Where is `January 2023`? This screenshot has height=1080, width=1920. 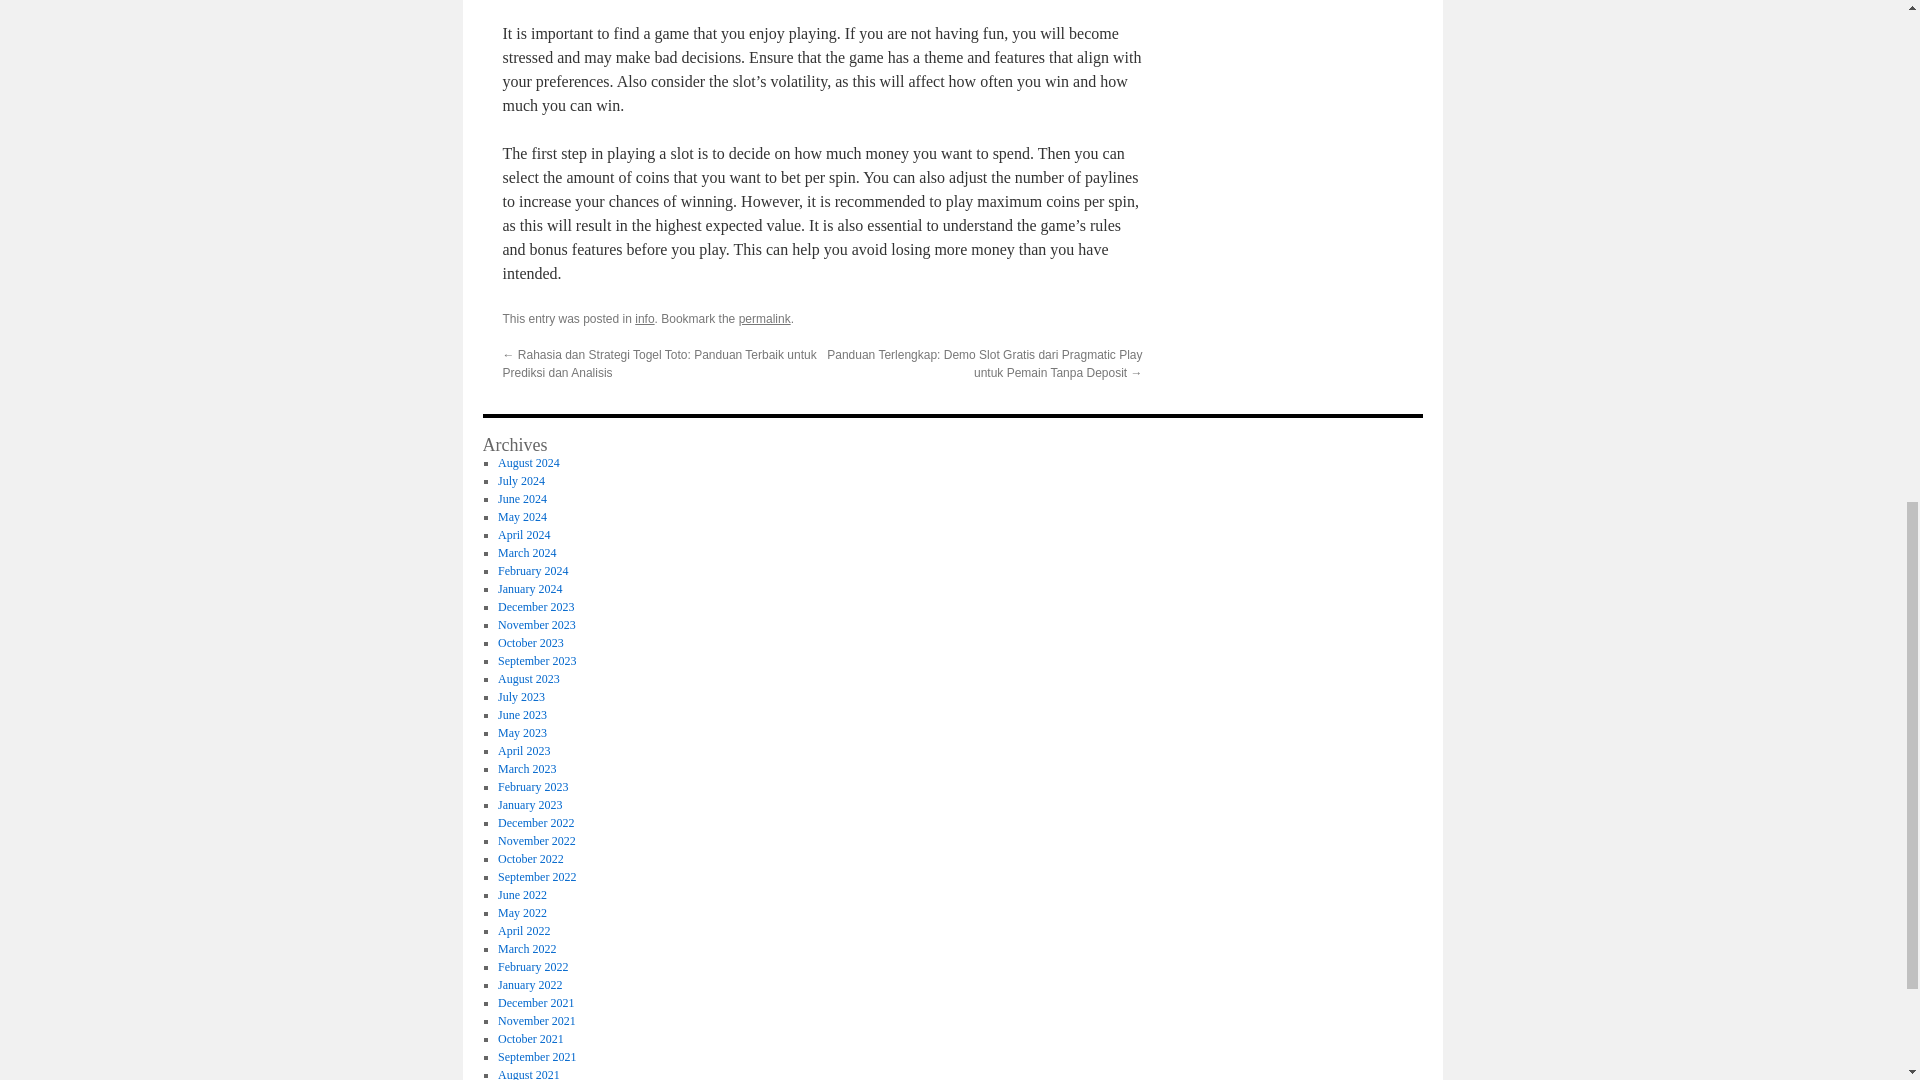
January 2023 is located at coordinates (530, 805).